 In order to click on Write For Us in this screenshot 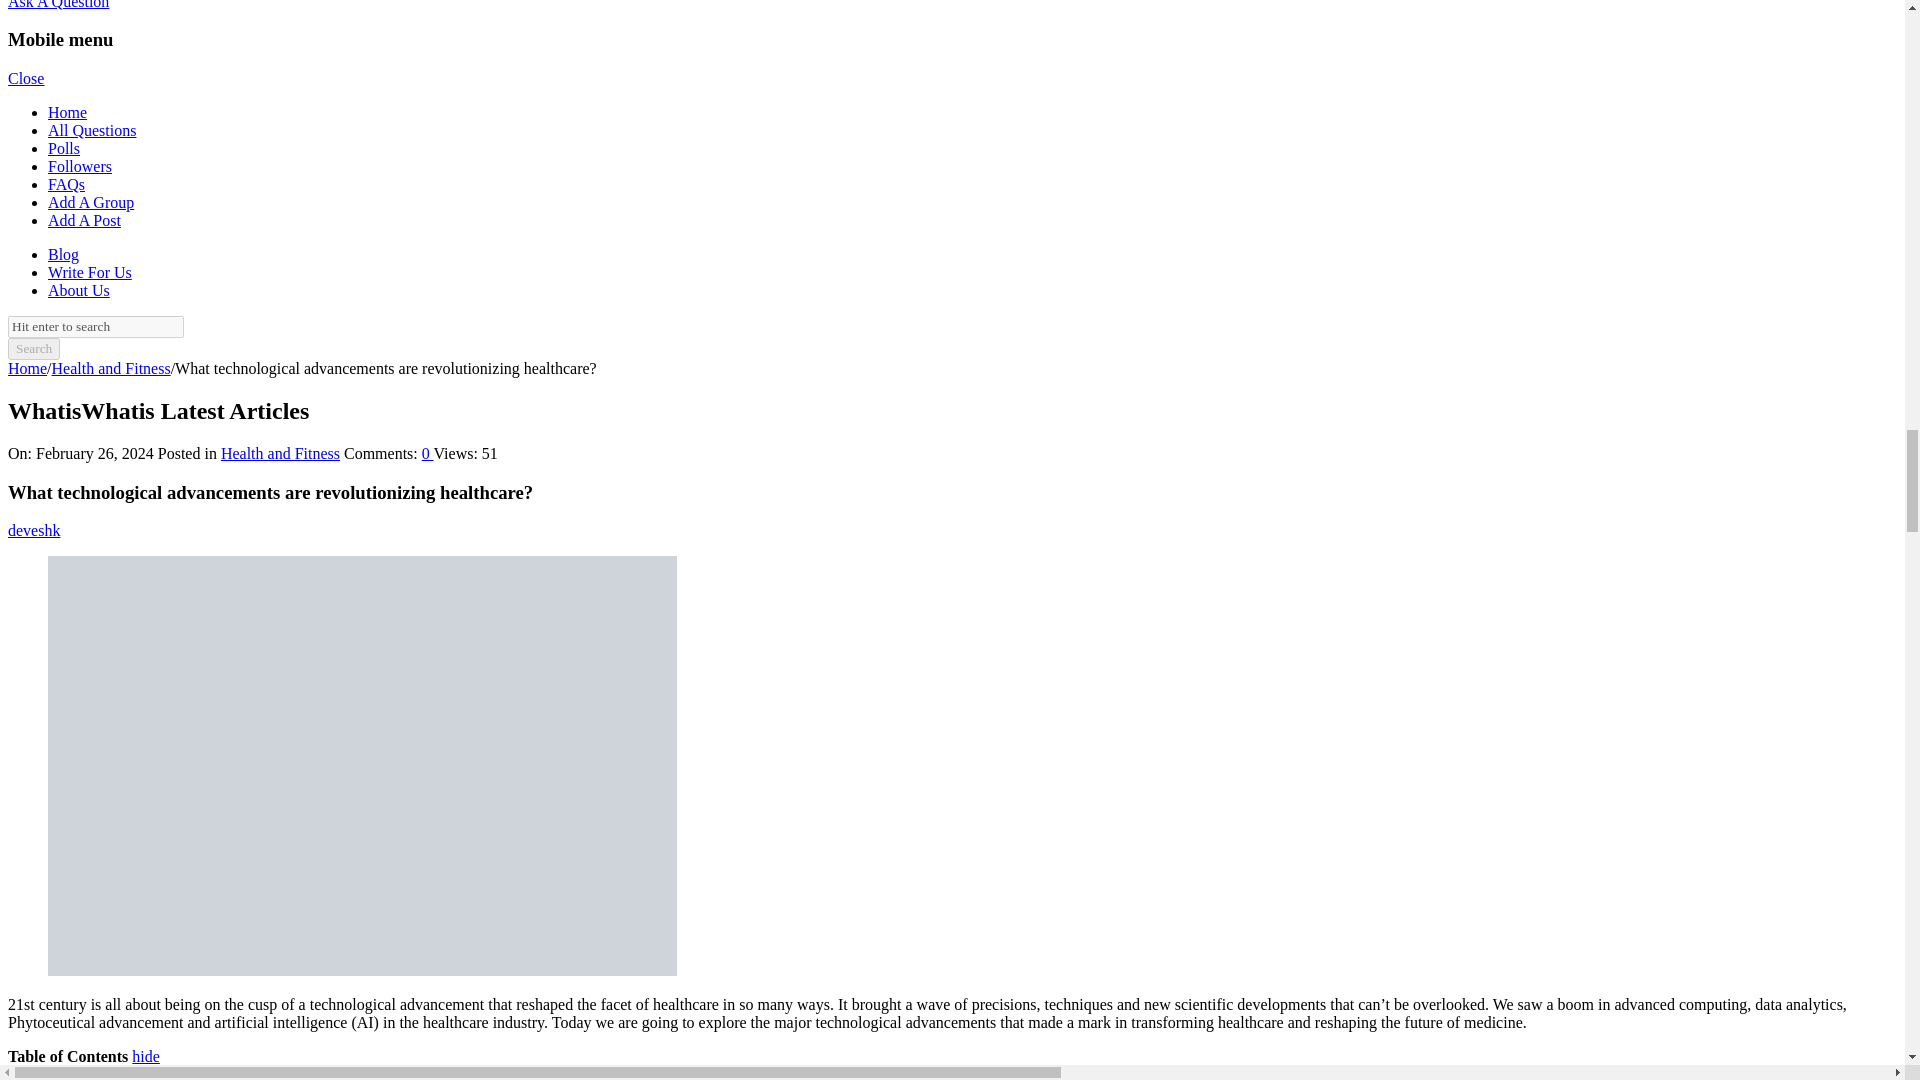, I will do `click(90, 272)`.